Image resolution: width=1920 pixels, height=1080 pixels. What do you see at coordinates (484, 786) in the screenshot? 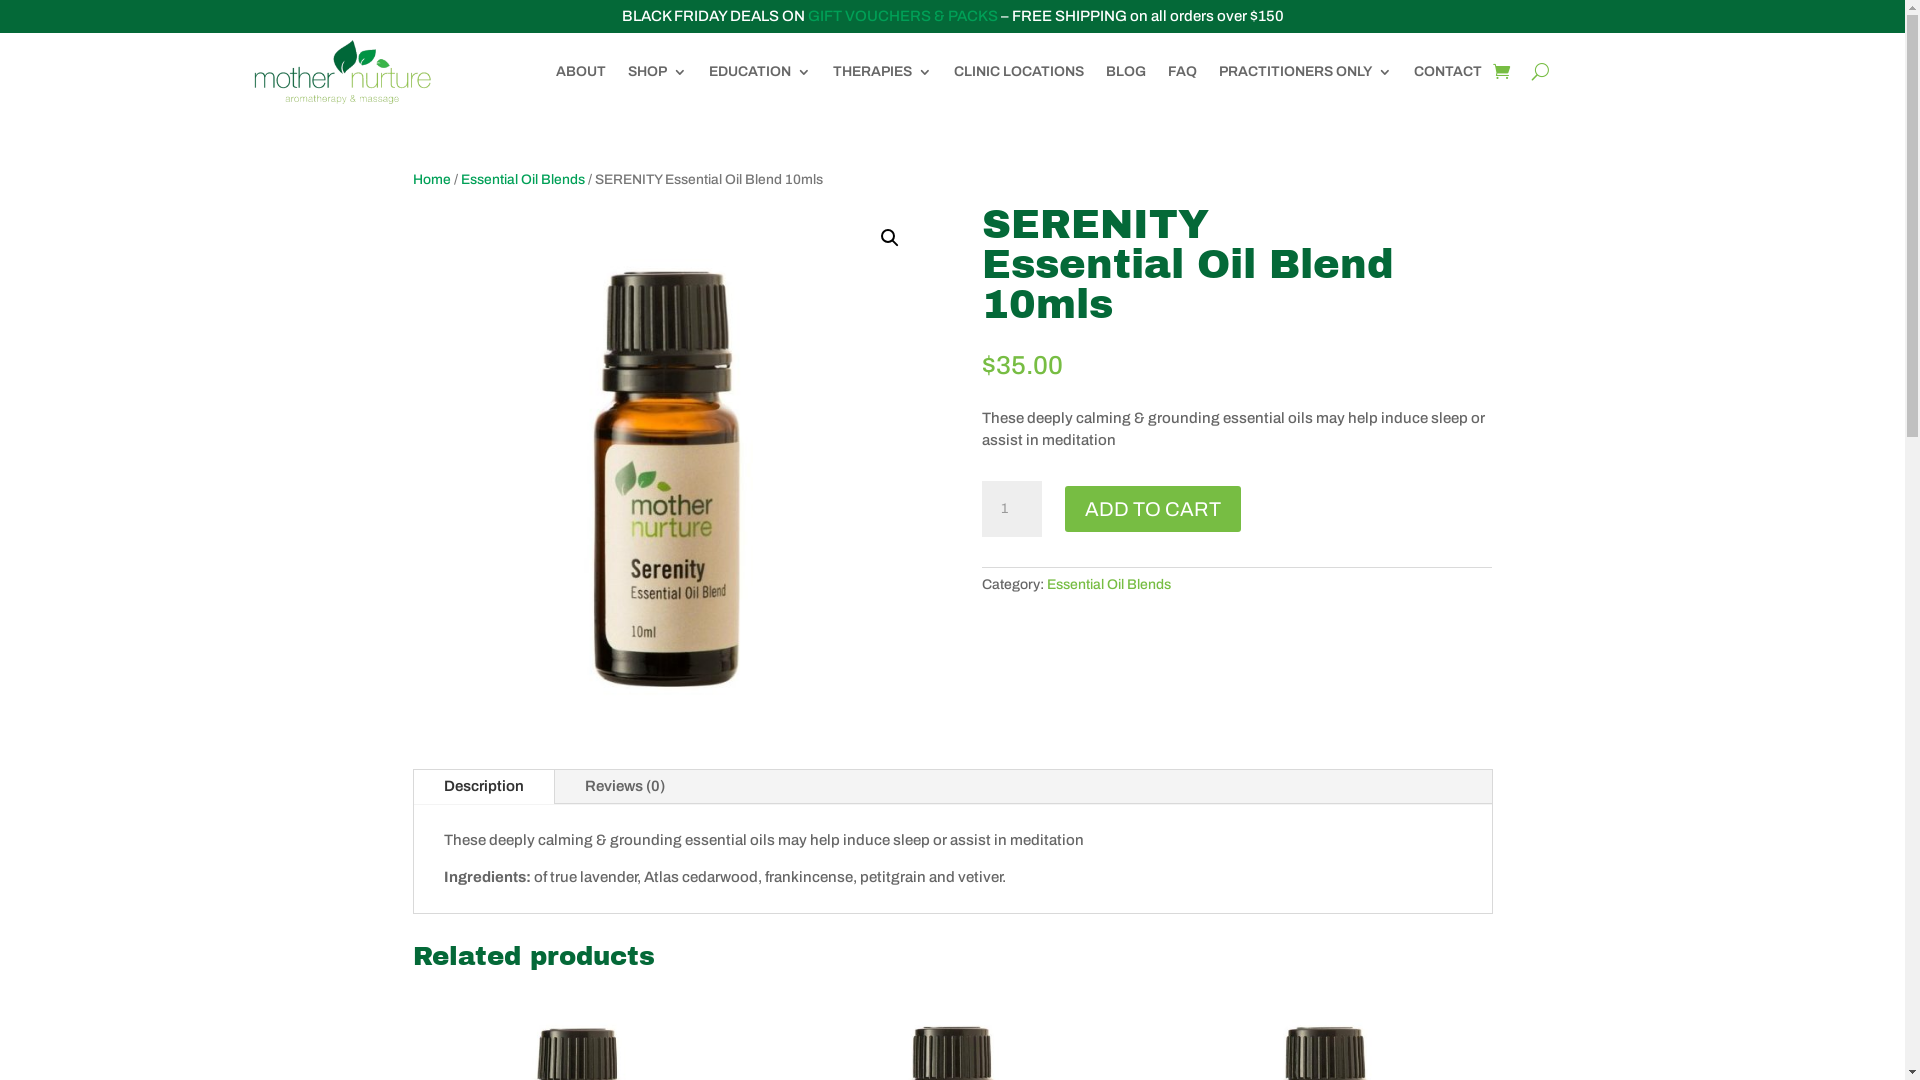
I see `Description` at bounding box center [484, 786].